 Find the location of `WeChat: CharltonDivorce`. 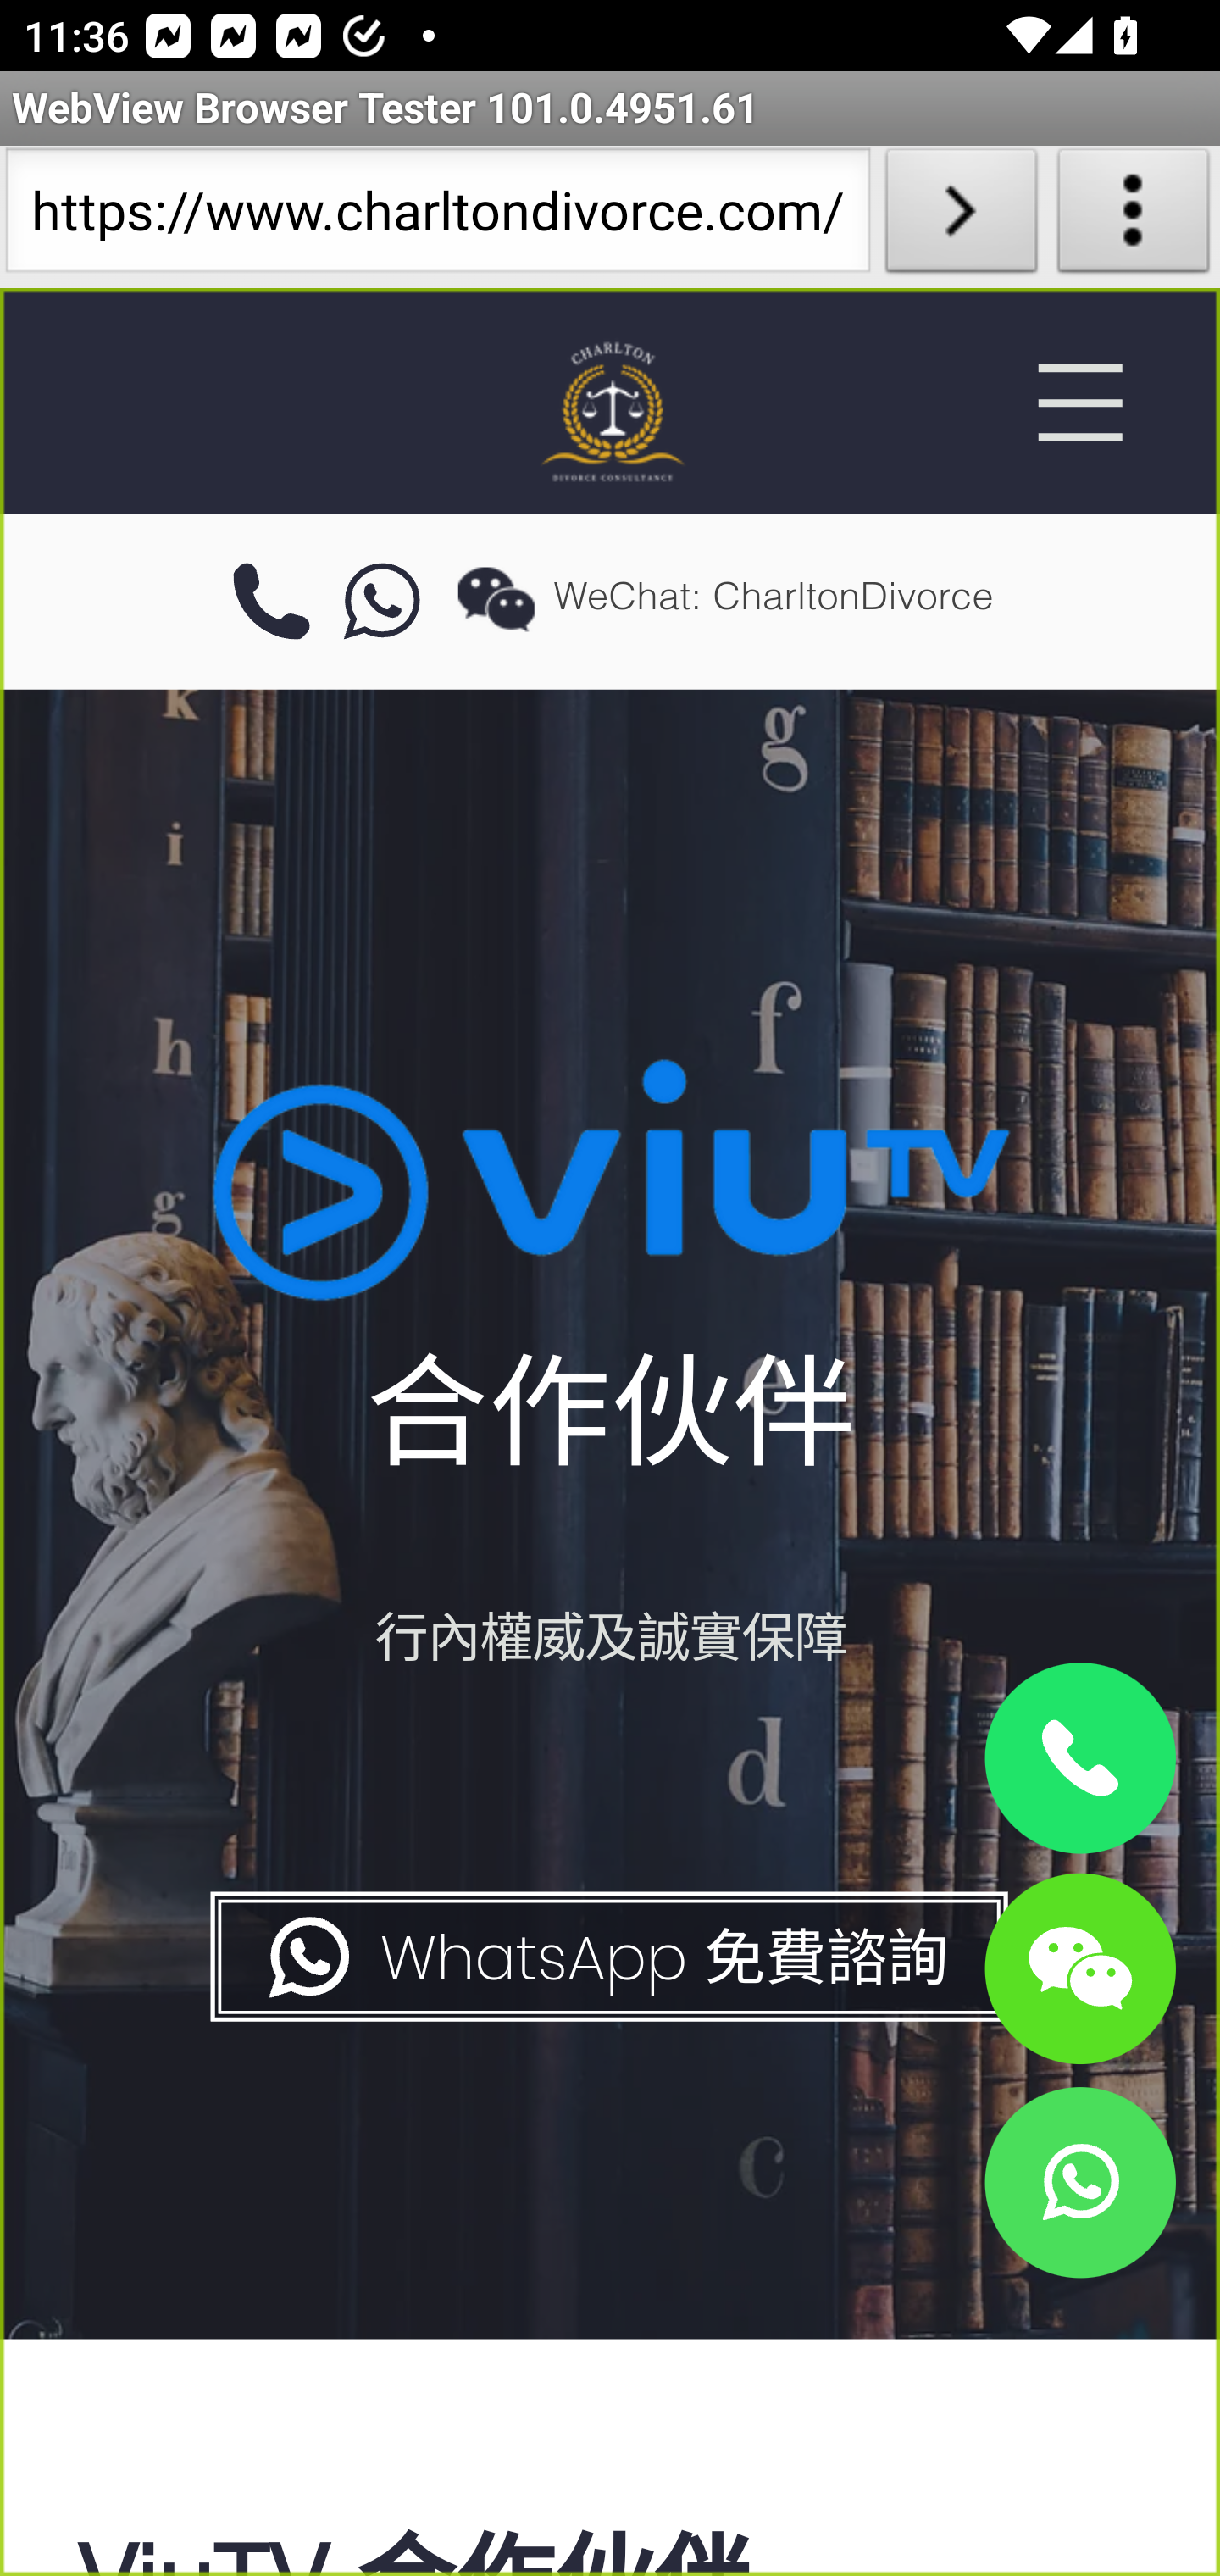

WeChat: CharltonDivorce is located at coordinates (1079, 1967).